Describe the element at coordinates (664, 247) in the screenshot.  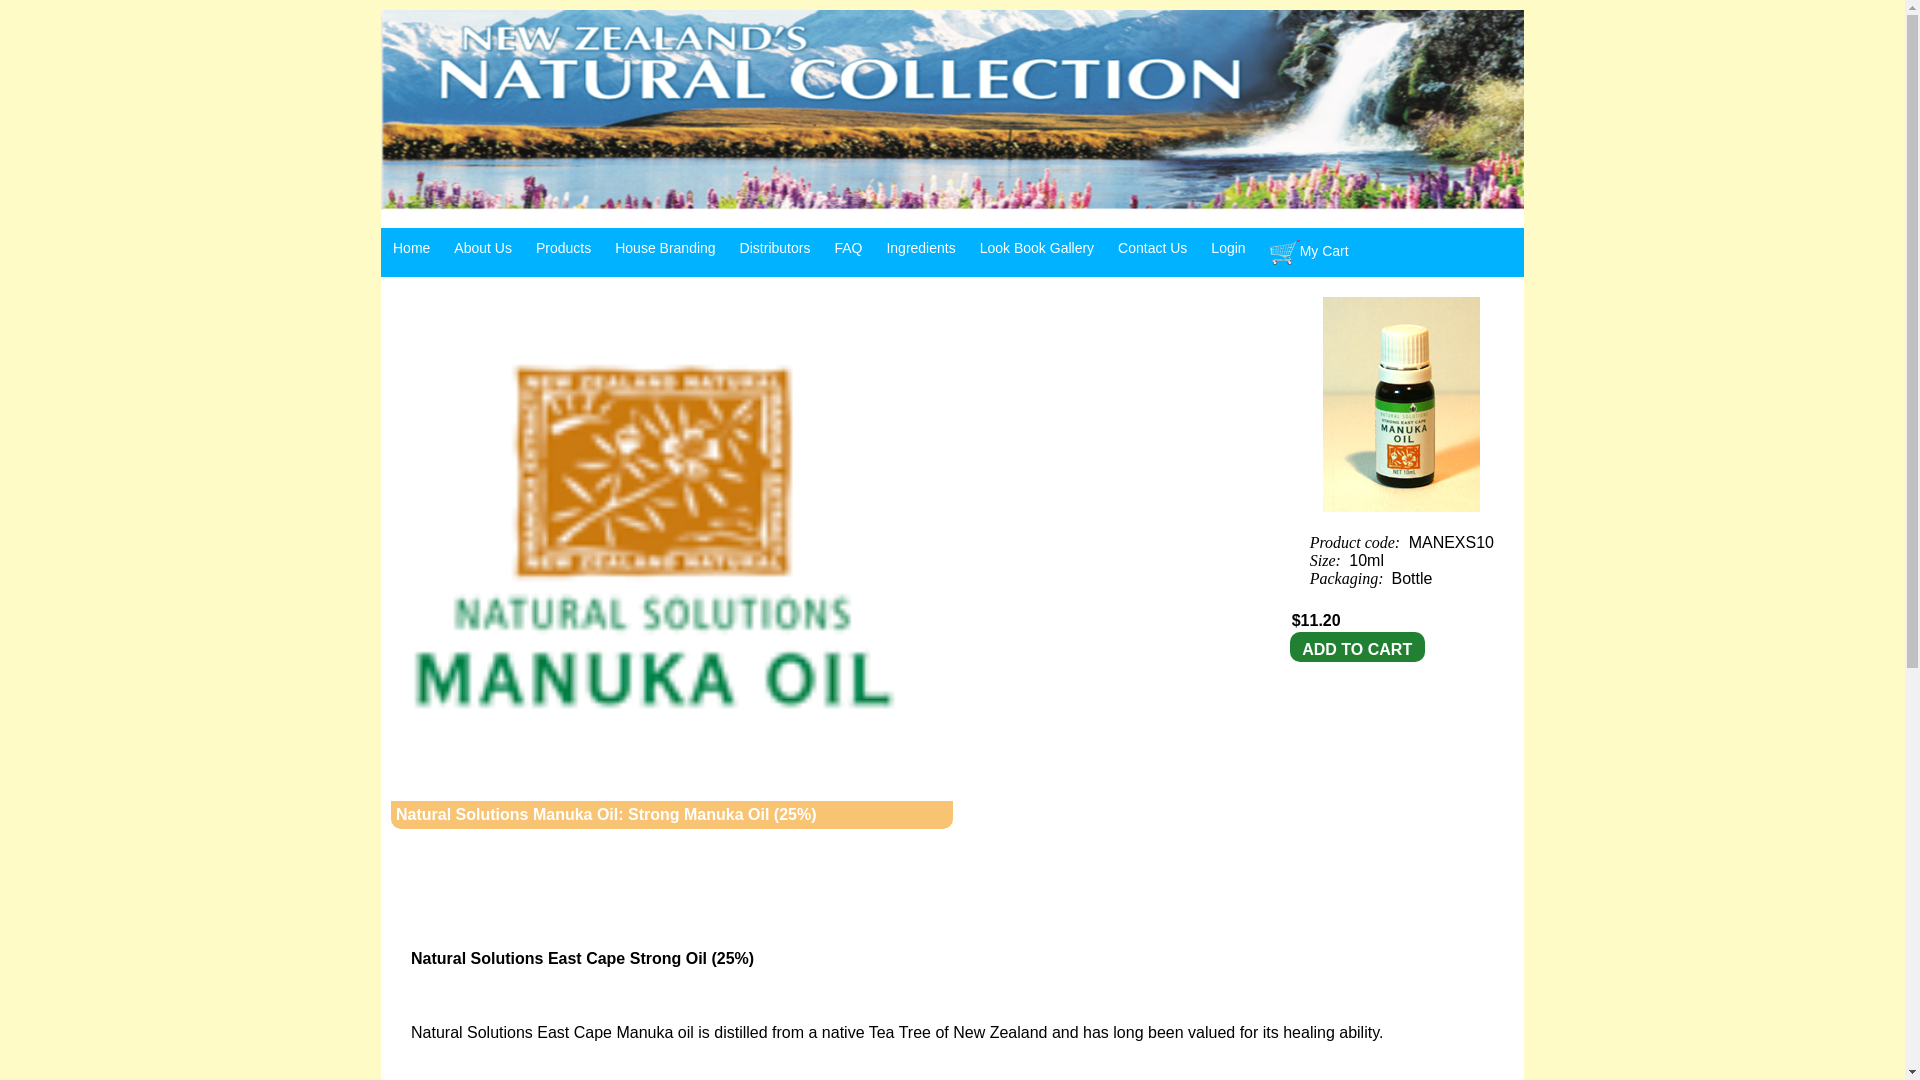
I see `House Branding` at that location.